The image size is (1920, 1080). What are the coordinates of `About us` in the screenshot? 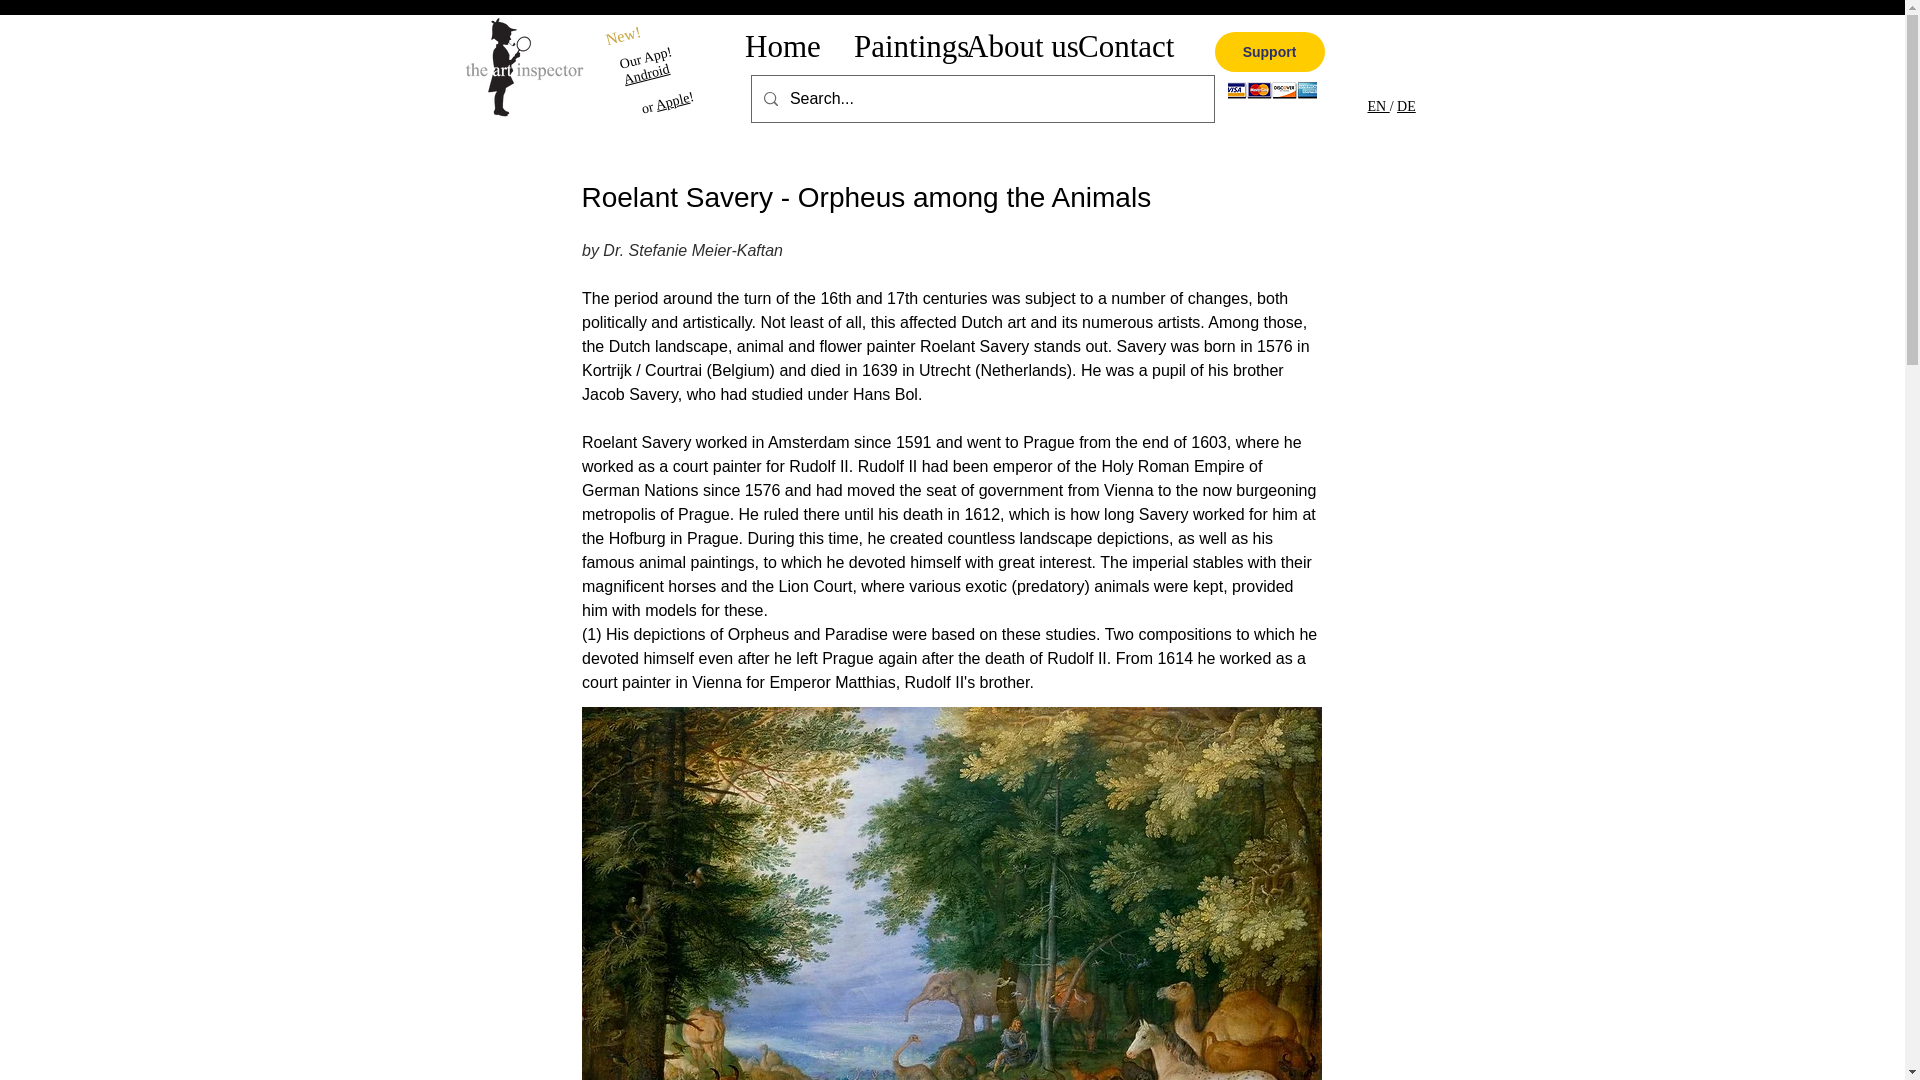 It's located at (1006, 46).